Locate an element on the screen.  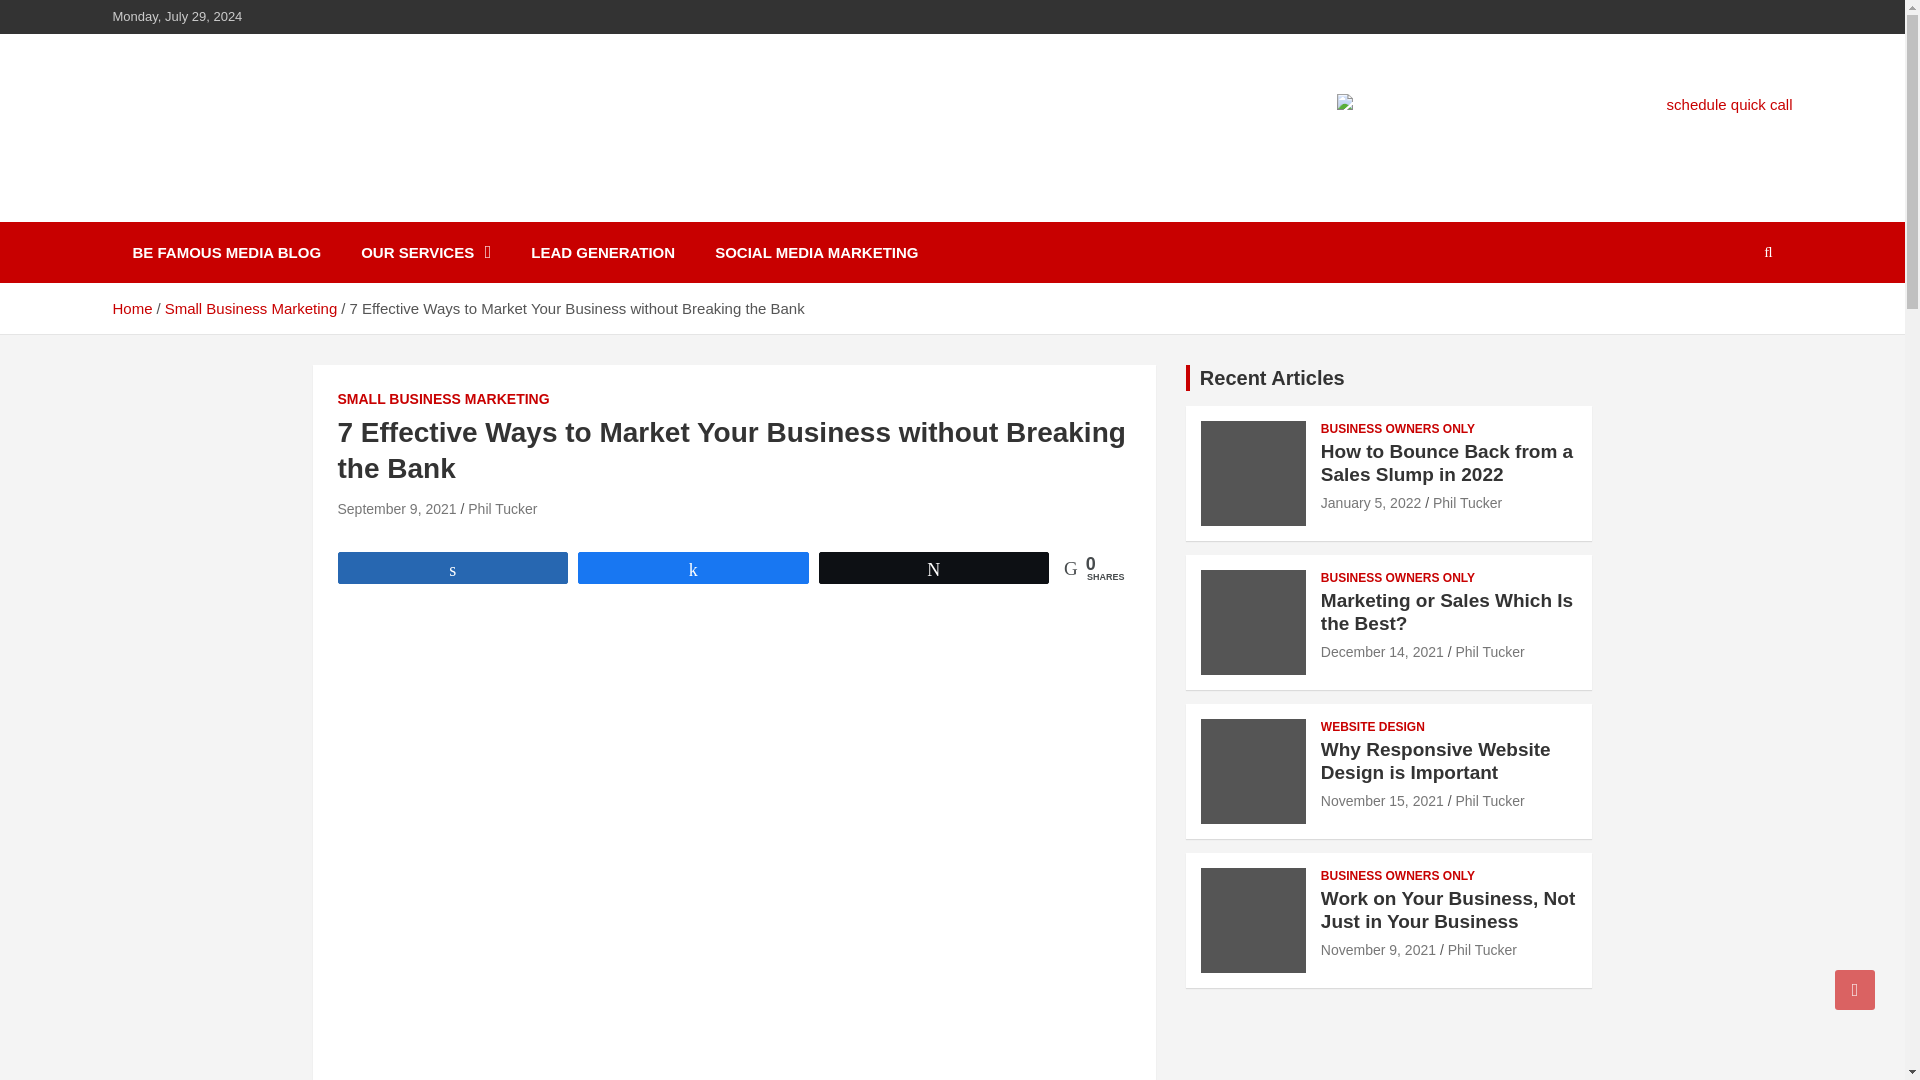
Work on Your Business, Not Just in Your Business is located at coordinates (1378, 949).